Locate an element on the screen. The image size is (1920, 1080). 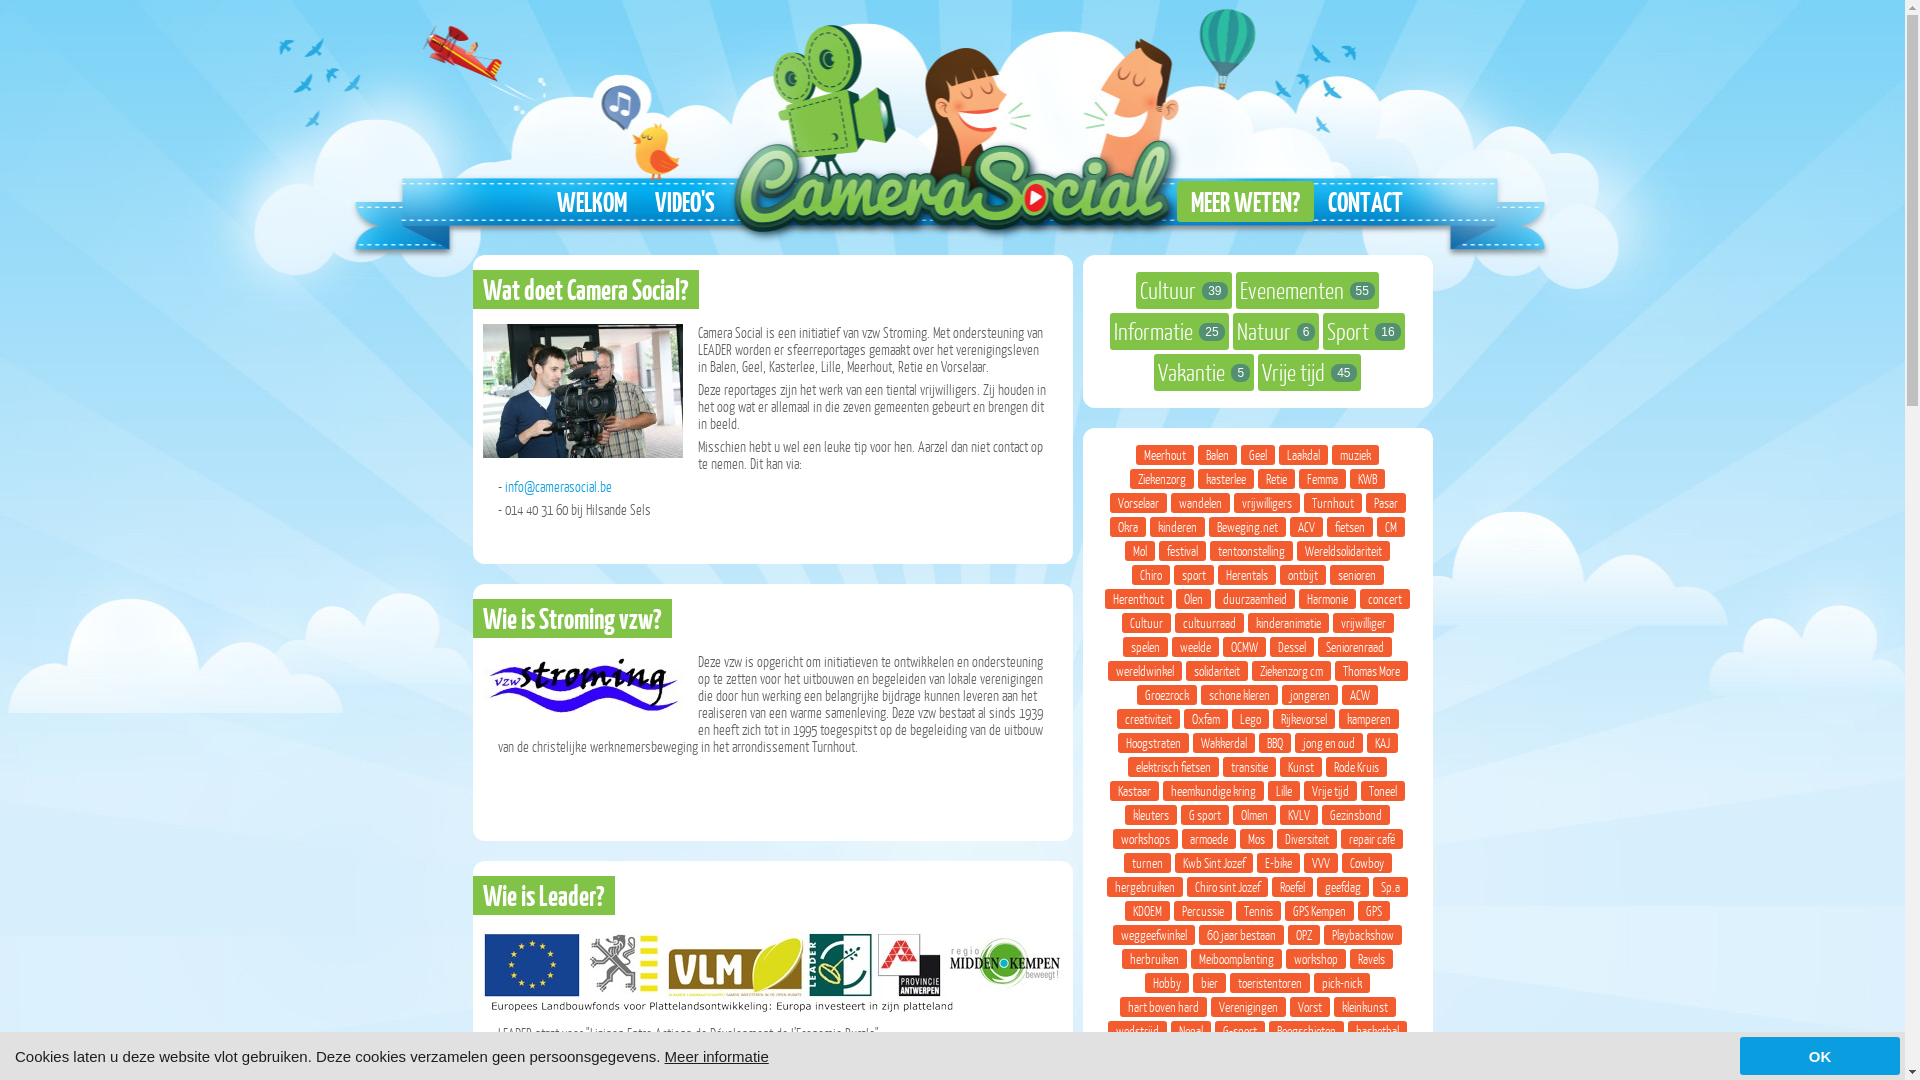
duurzaamheid is located at coordinates (1255, 599).